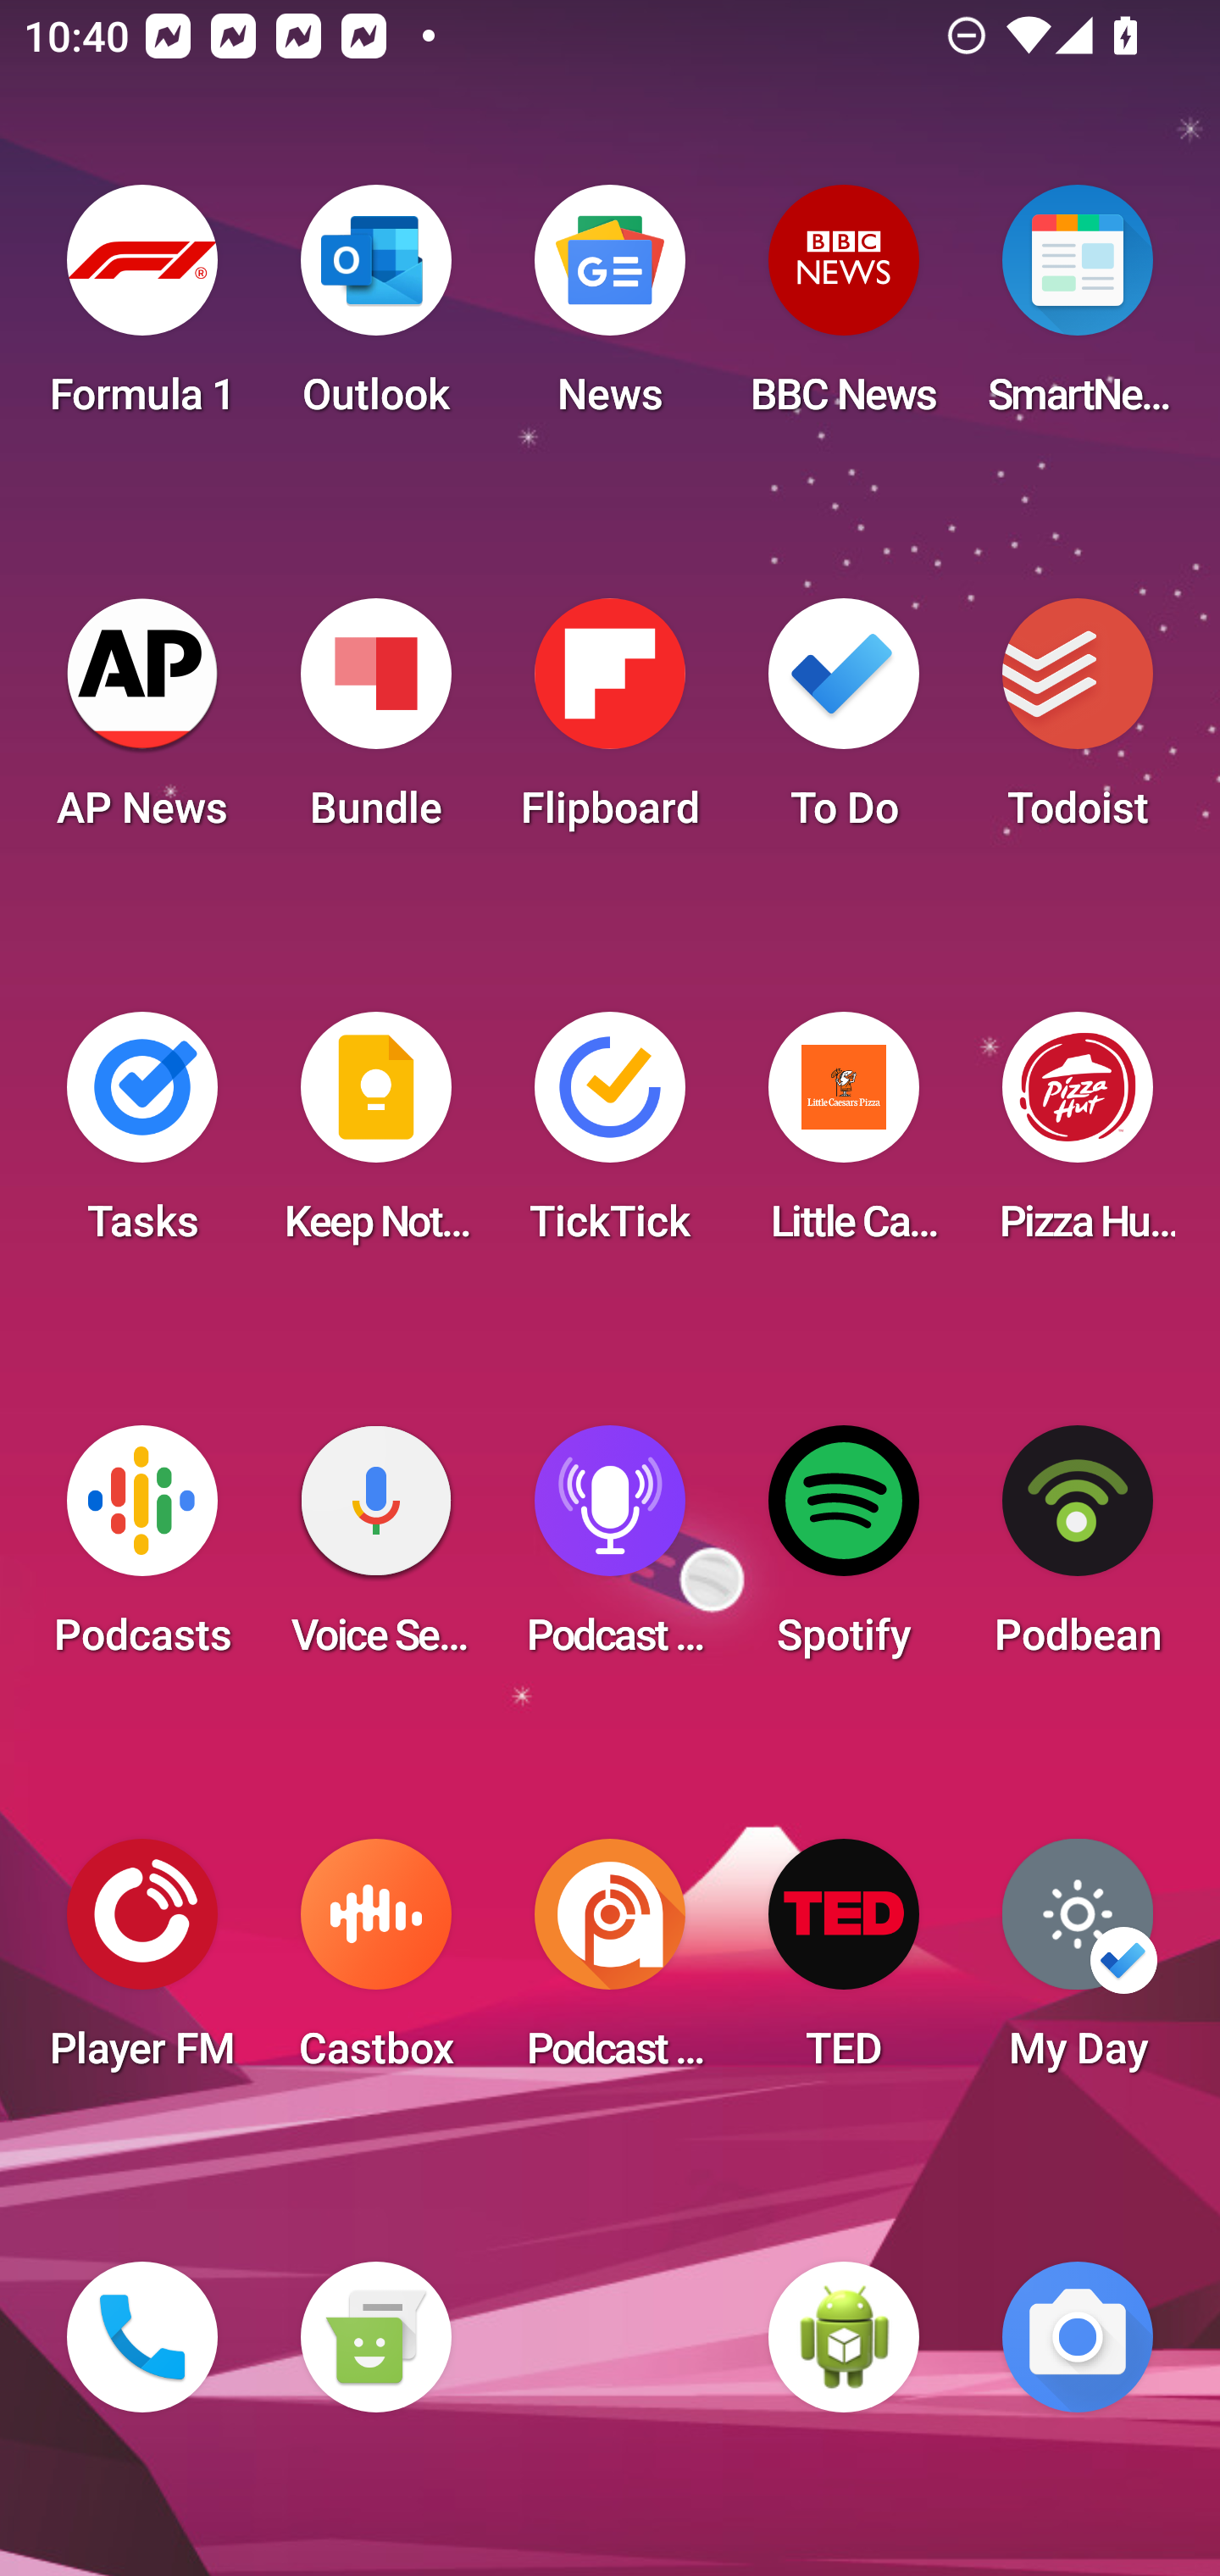  Describe the element at coordinates (142, 724) in the screenshot. I see `AP News` at that location.